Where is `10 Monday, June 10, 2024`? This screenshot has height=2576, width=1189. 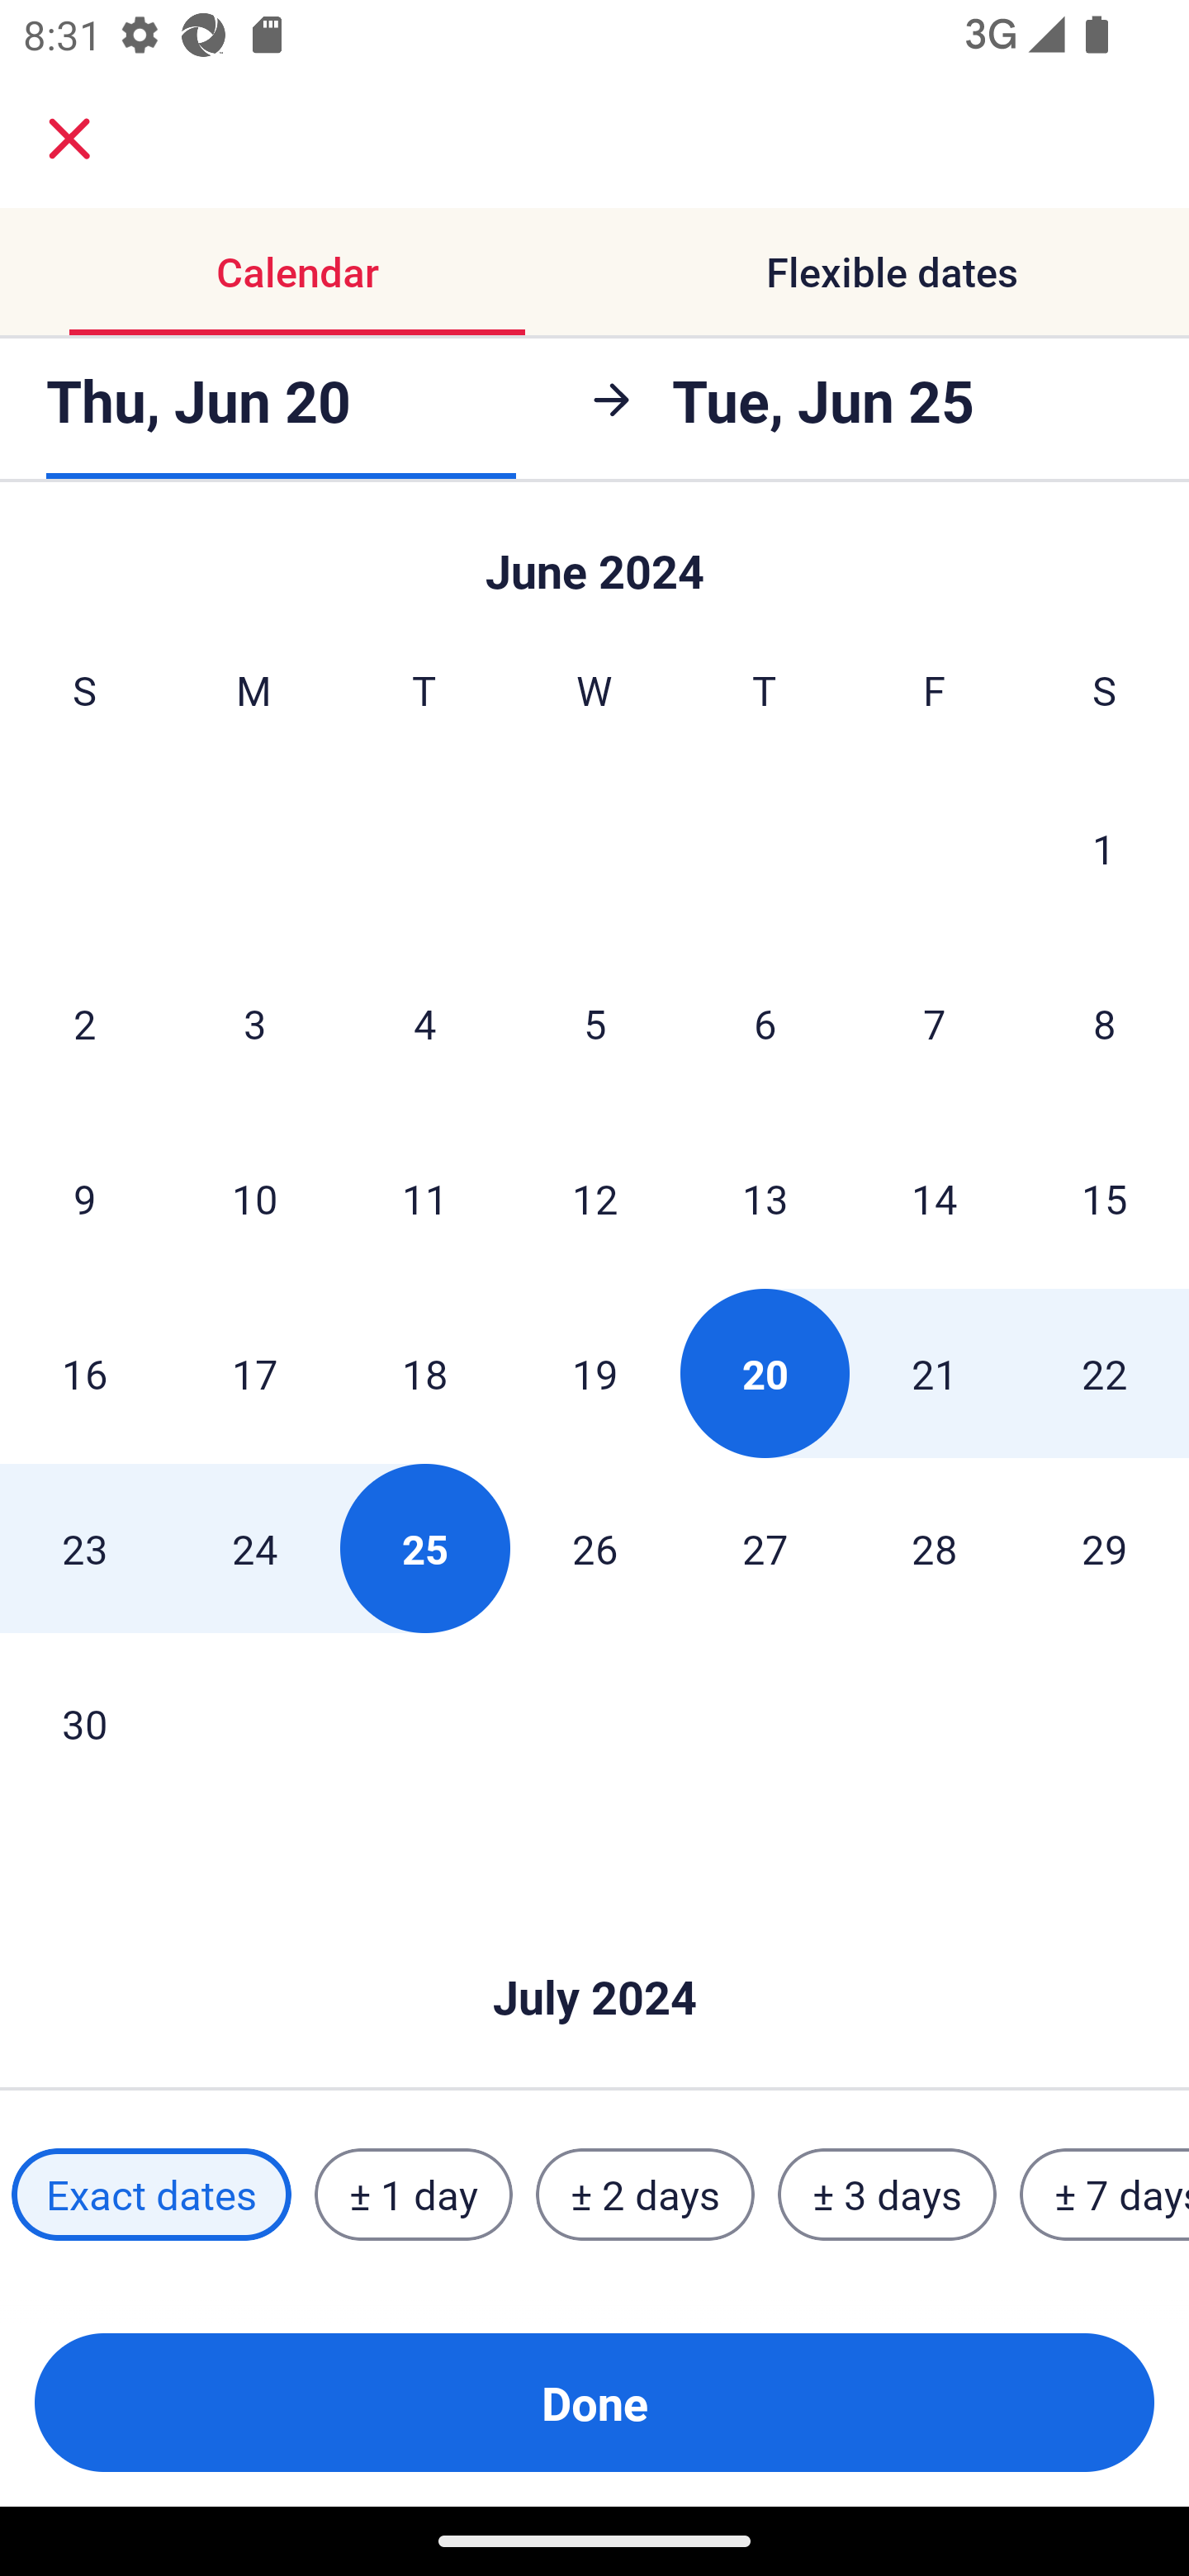 10 Monday, June 10, 2024 is located at coordinates (254, 1197).